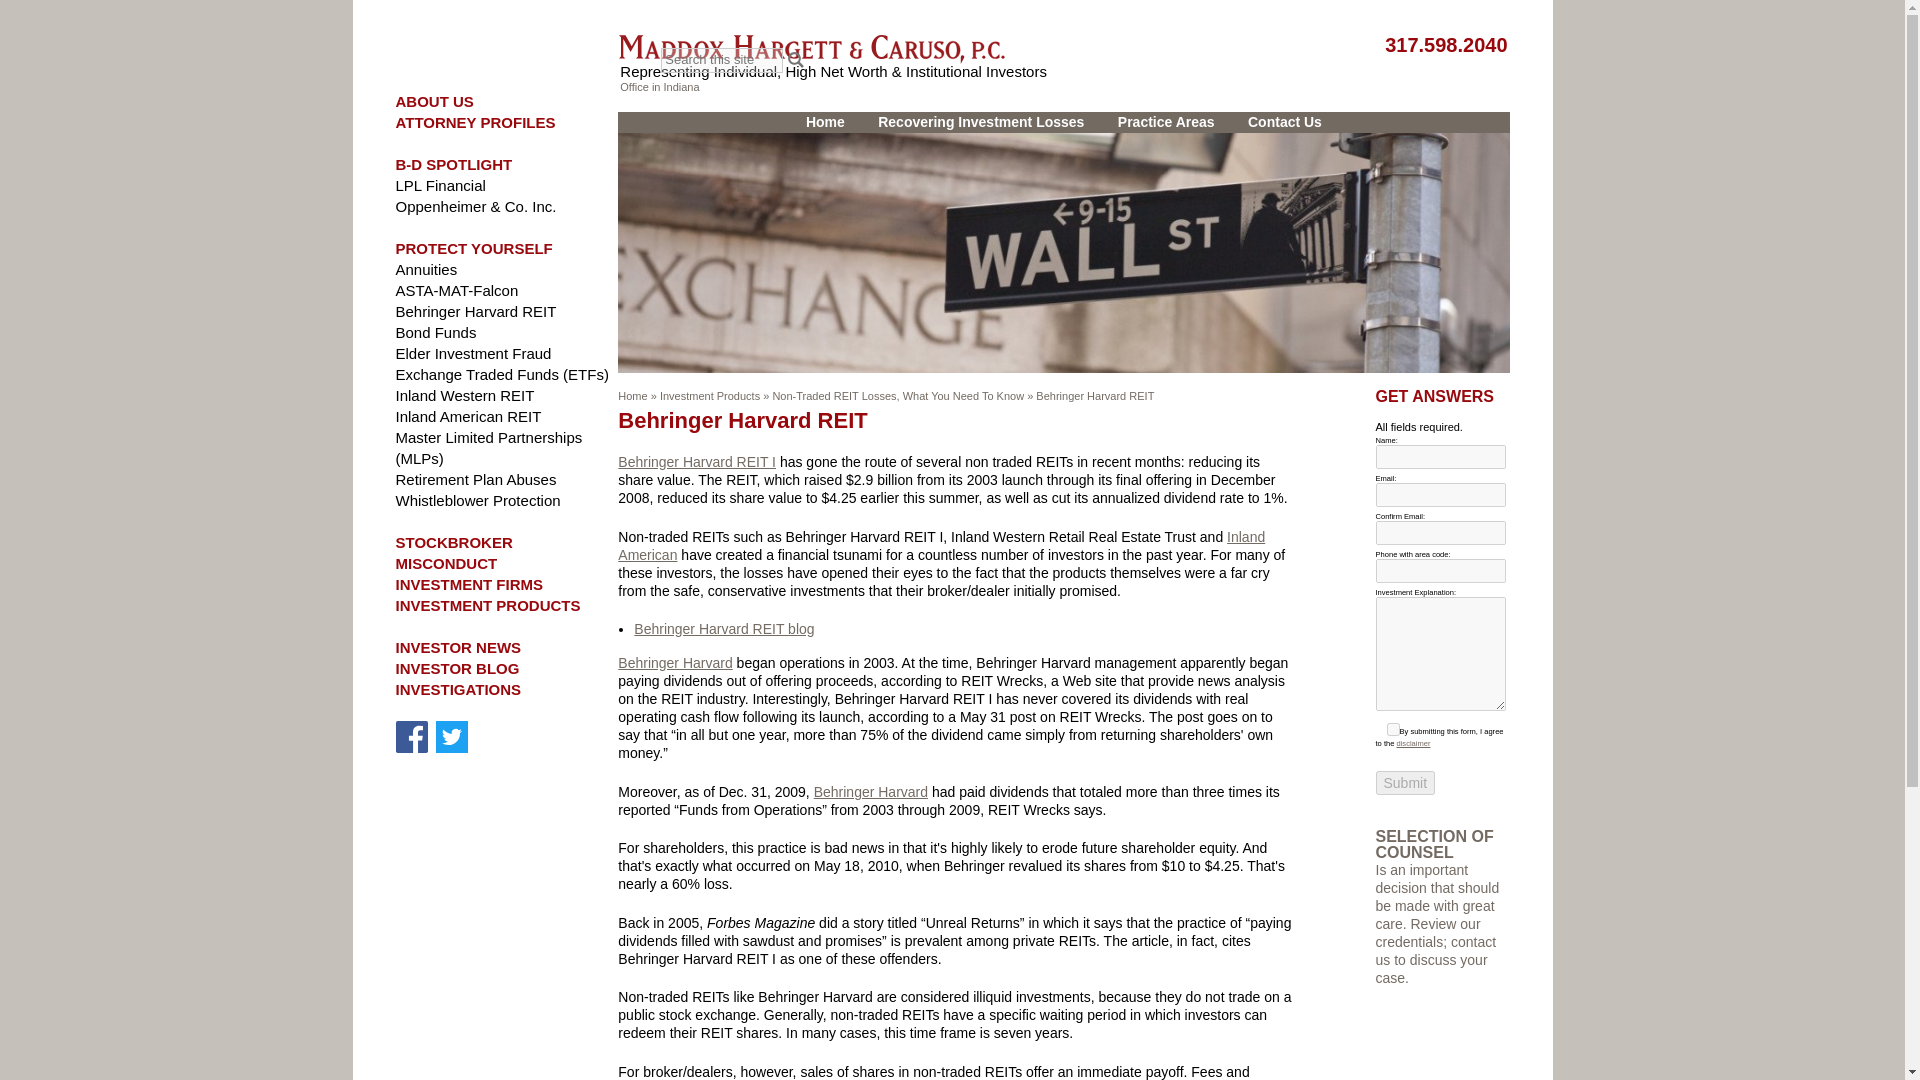 The width and height of the screenshot is (1920, 1080). Describe the element at coordinates (440, 186) in the screenshot. I see `LPL Financial` at that location.